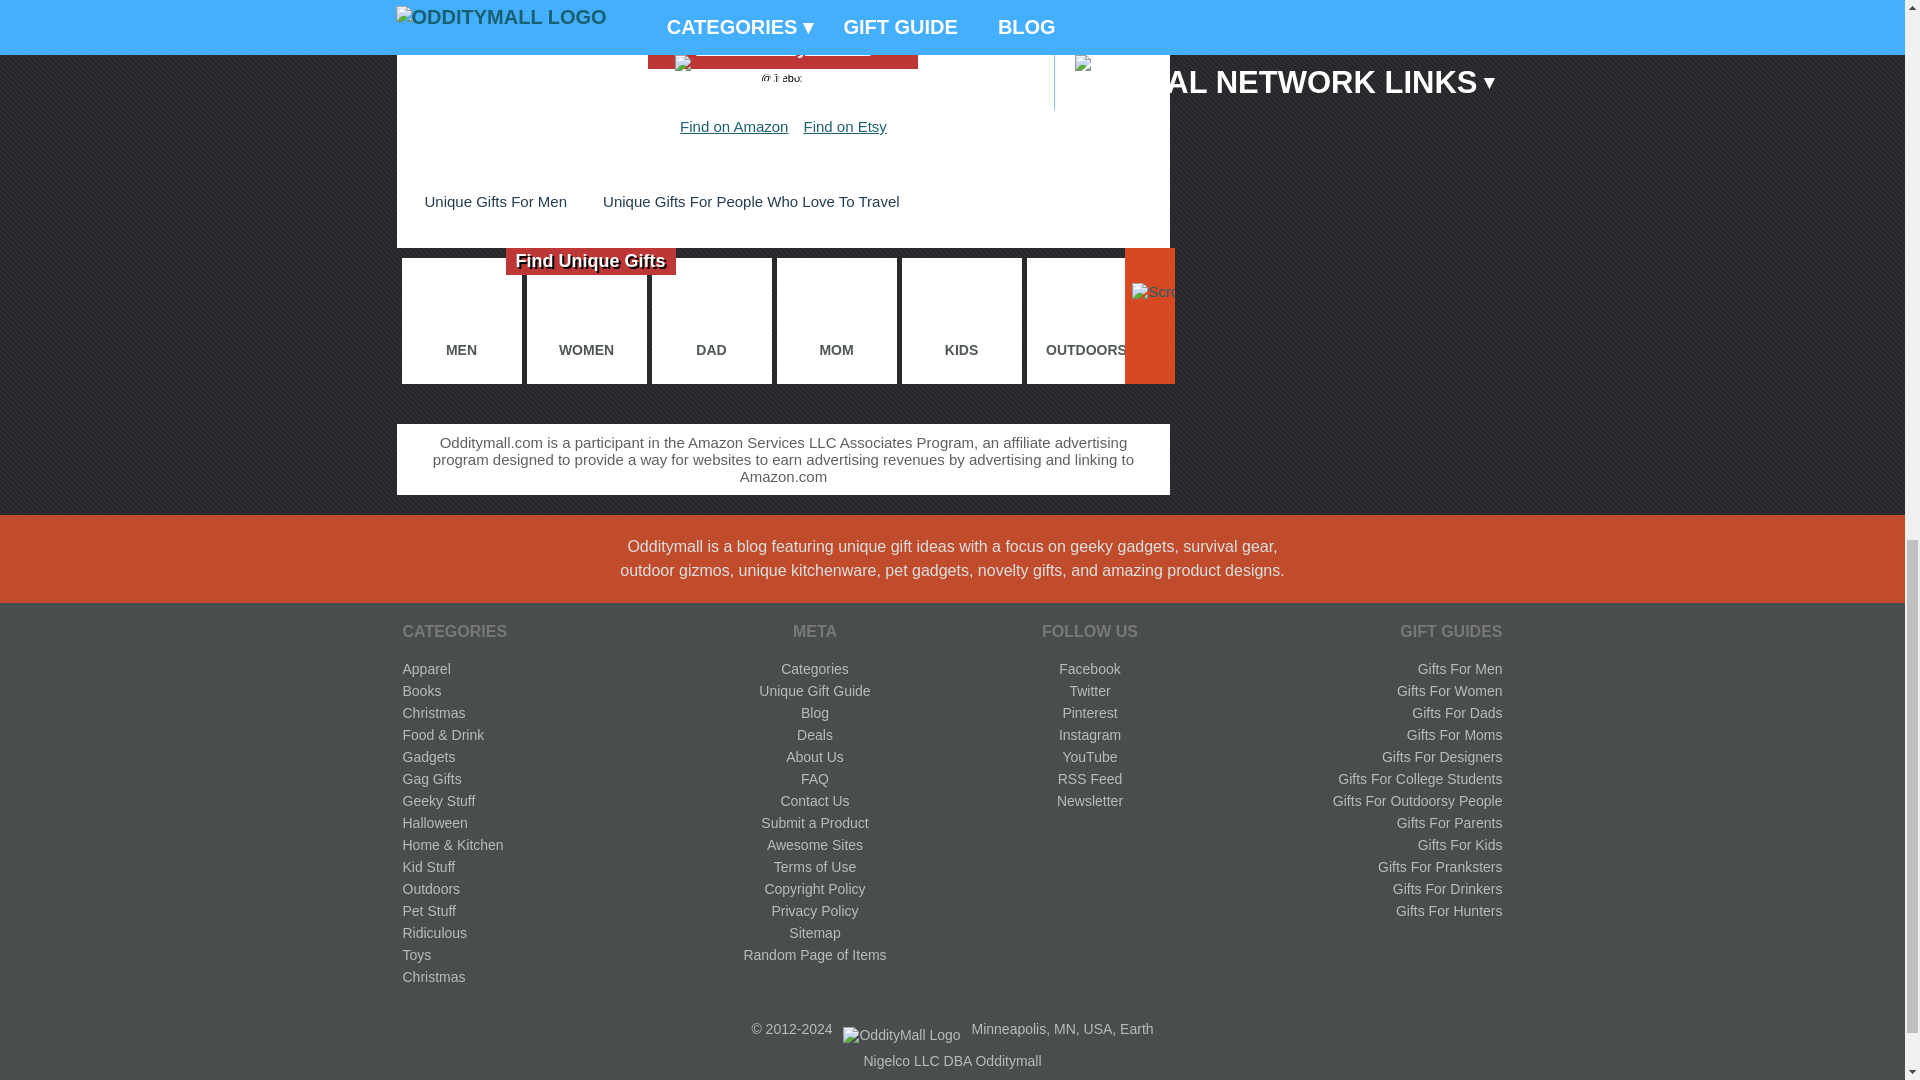  What do you see at coordinates (733, 126) in the screenshot?
I see `Find on Amazon` at bounding box center [733, 126].